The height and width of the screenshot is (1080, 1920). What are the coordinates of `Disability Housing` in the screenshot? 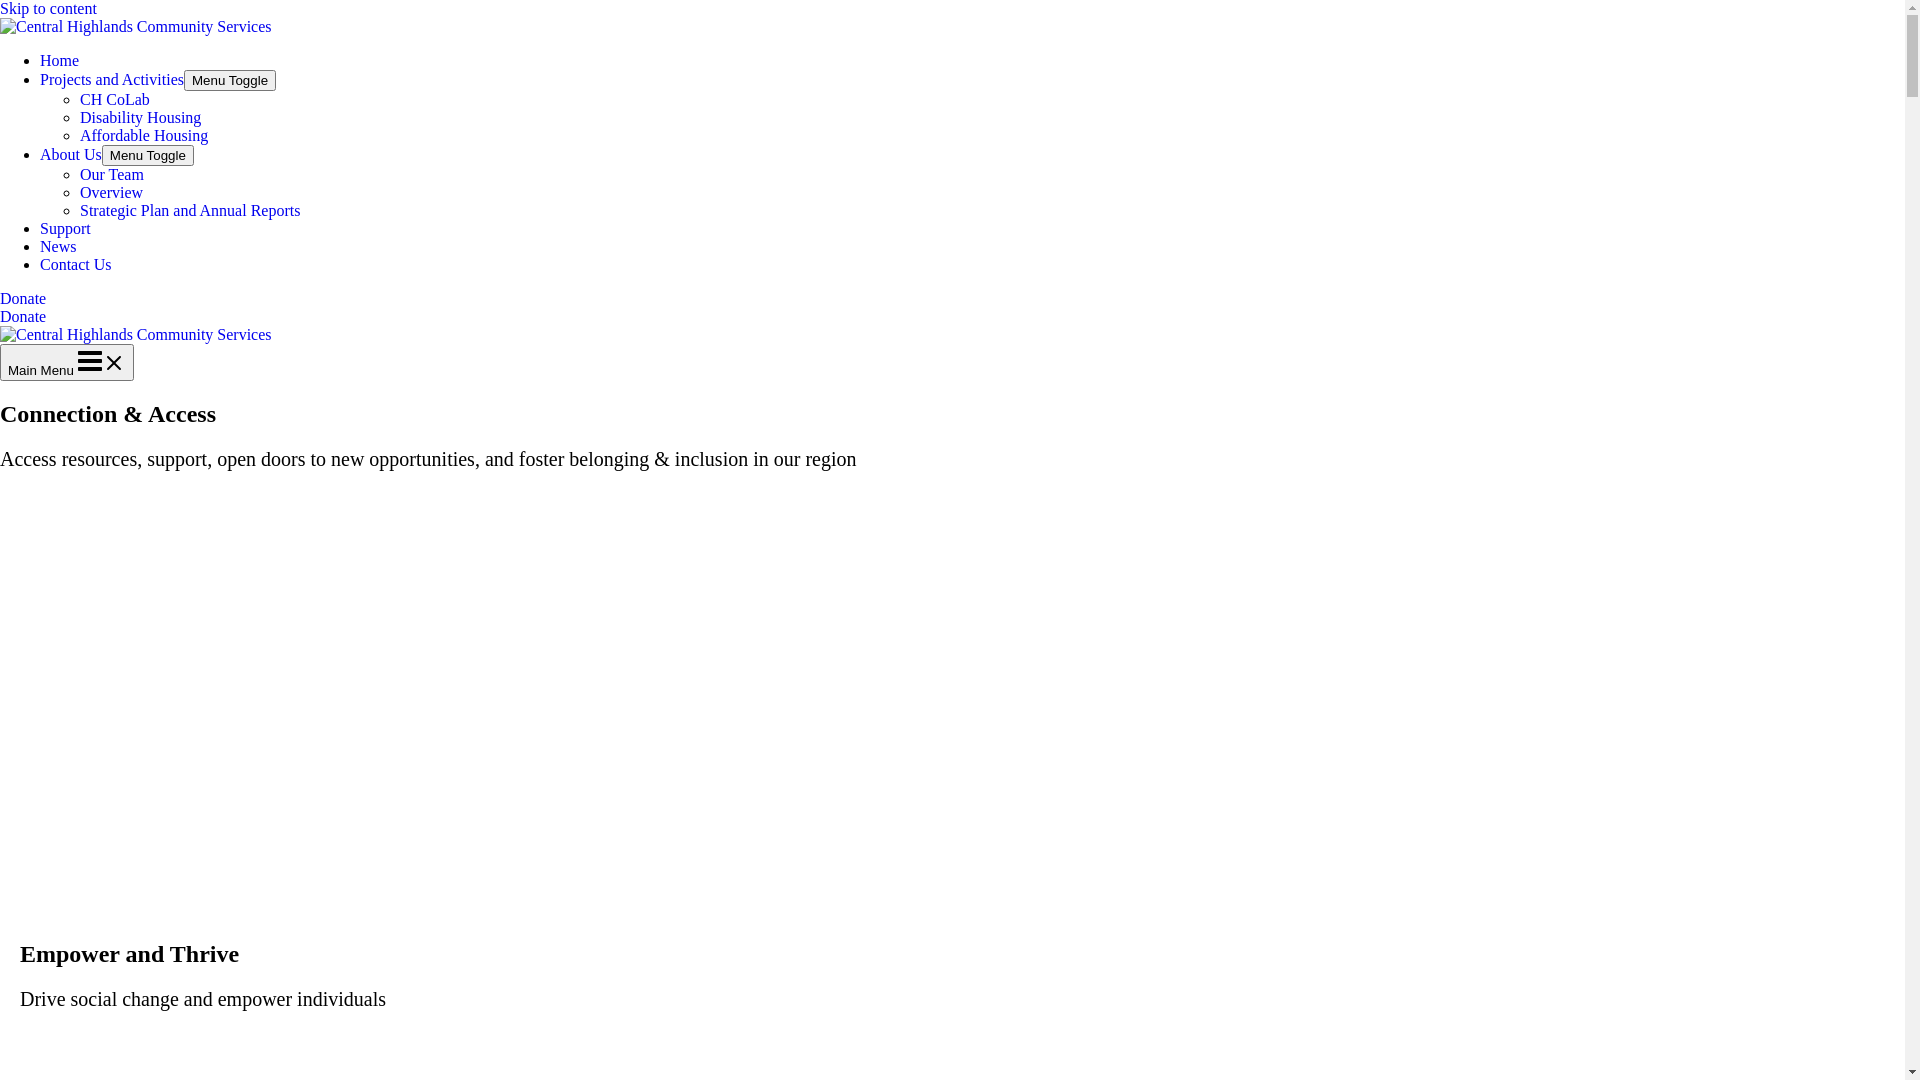 It's located at (140, 118).